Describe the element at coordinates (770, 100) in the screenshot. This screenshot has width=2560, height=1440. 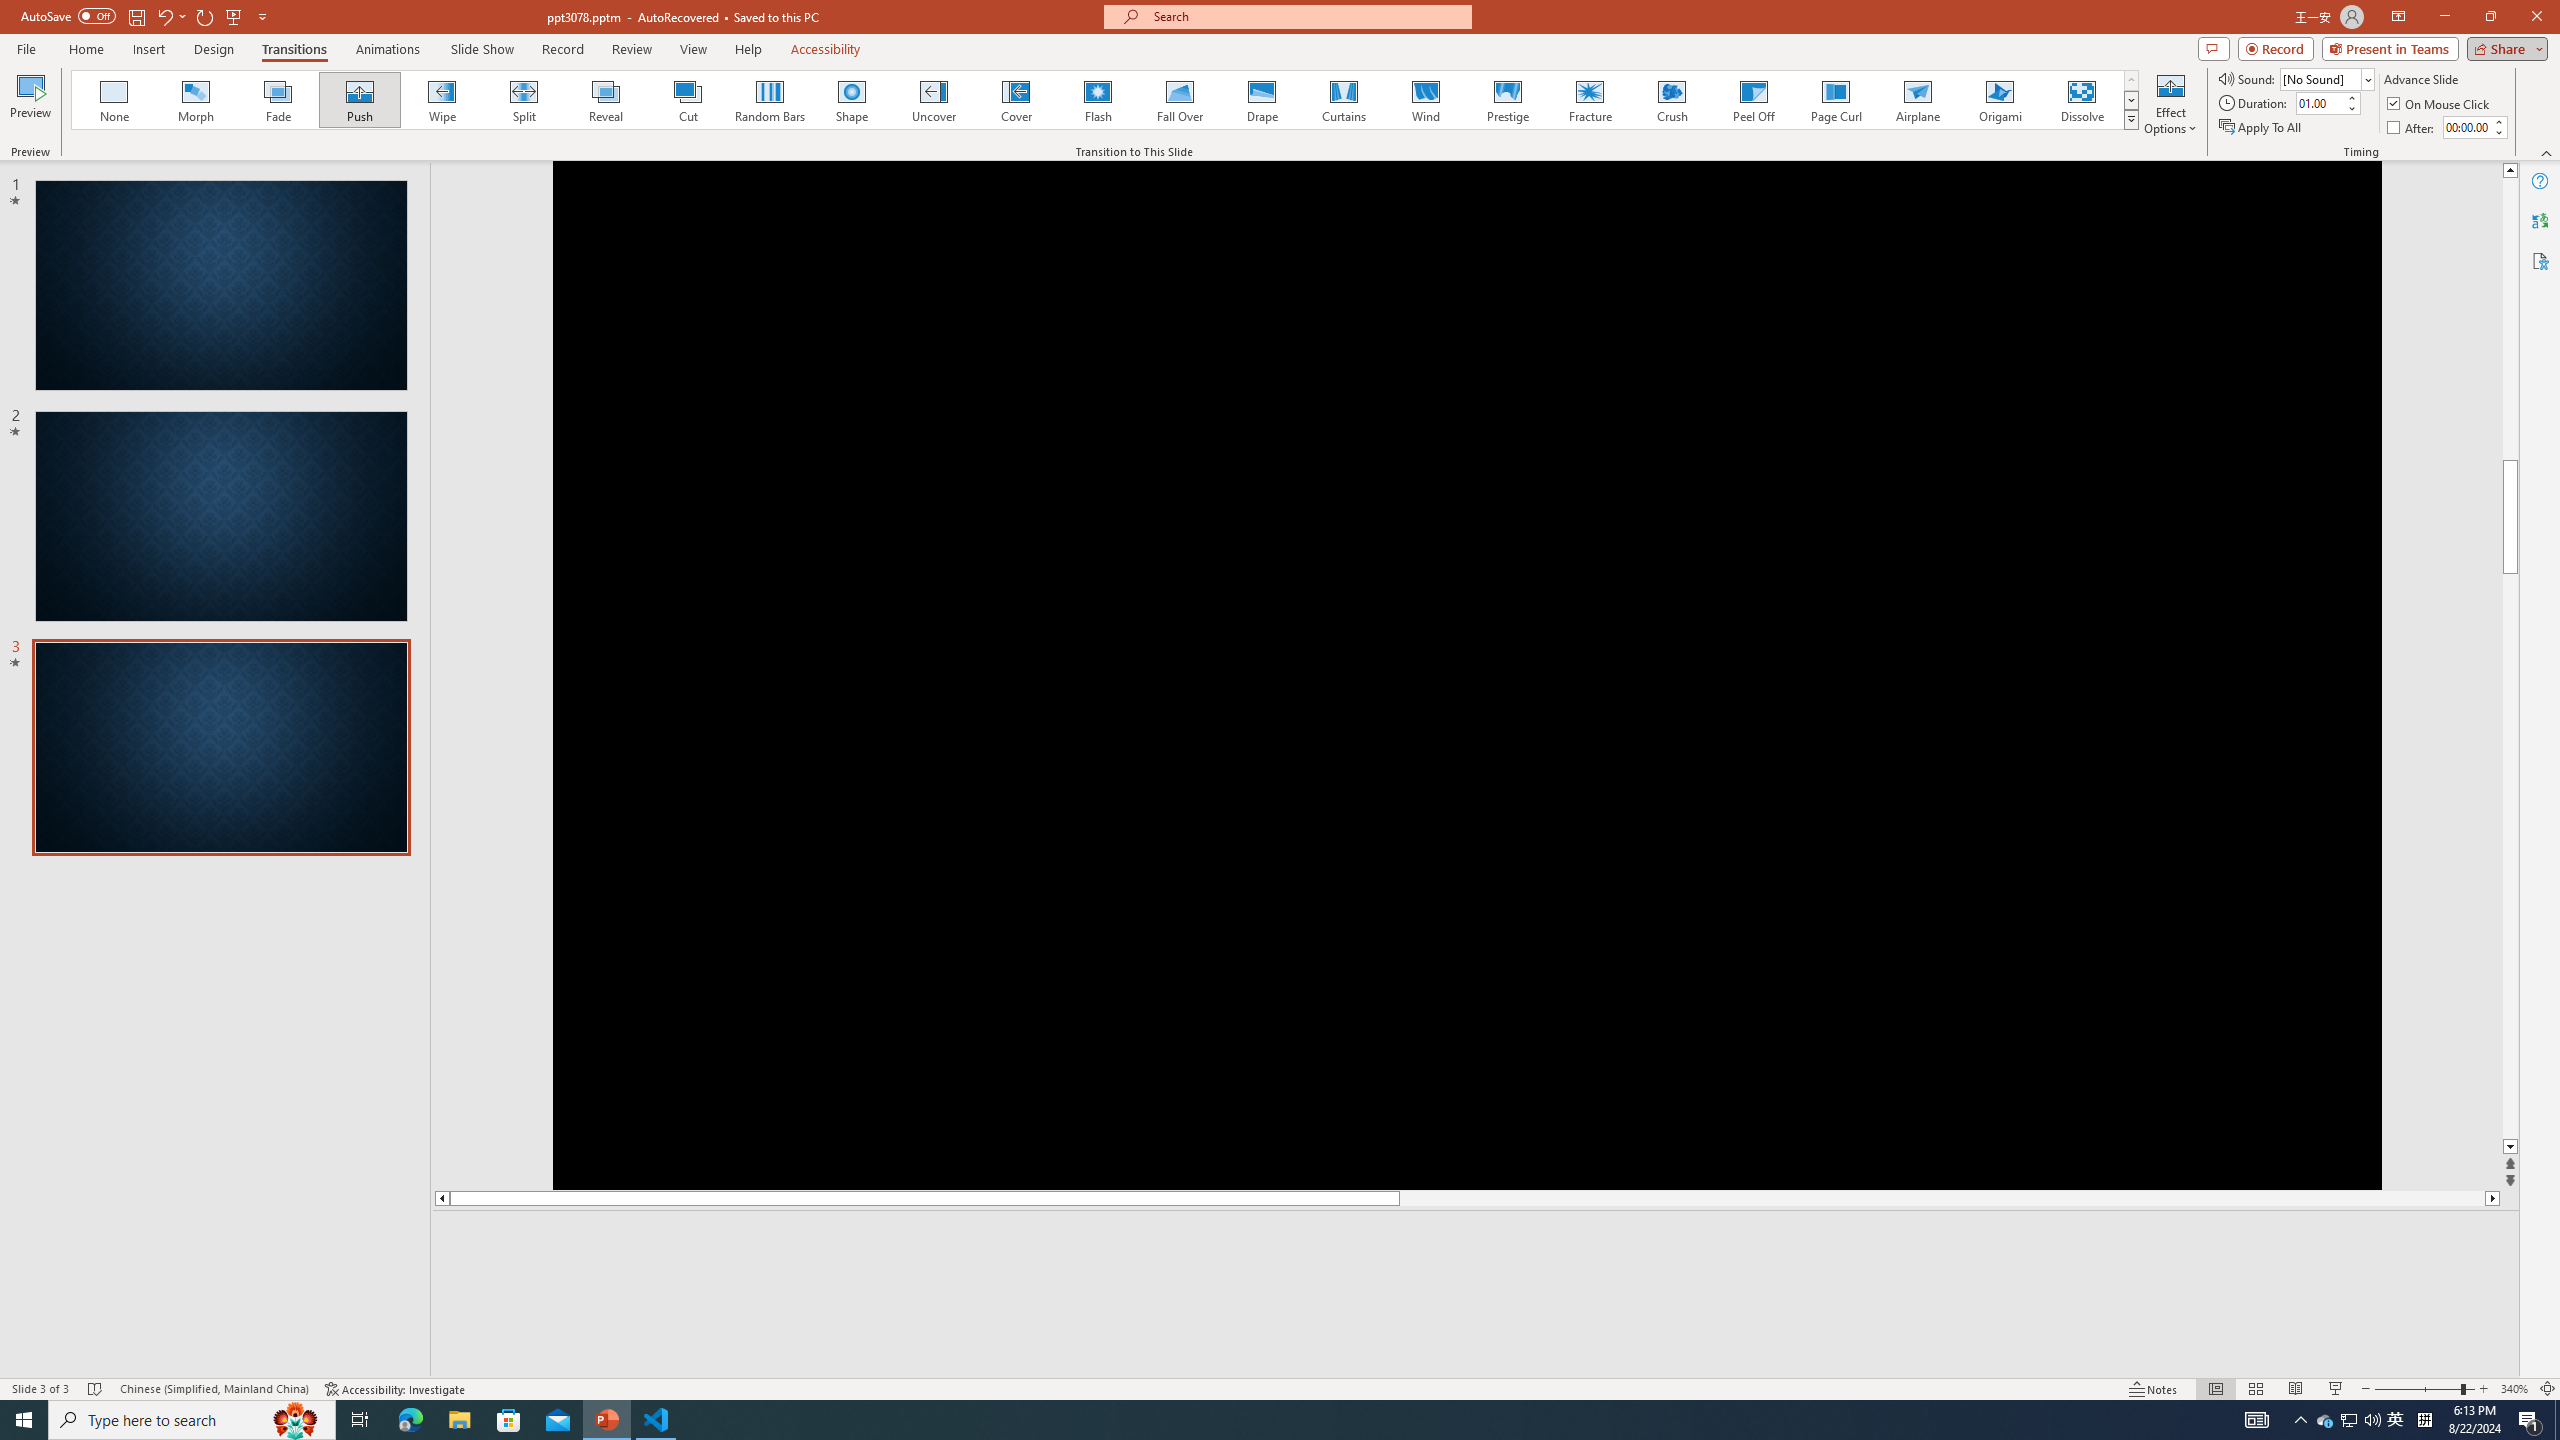
I see `Random Bars` at that location.